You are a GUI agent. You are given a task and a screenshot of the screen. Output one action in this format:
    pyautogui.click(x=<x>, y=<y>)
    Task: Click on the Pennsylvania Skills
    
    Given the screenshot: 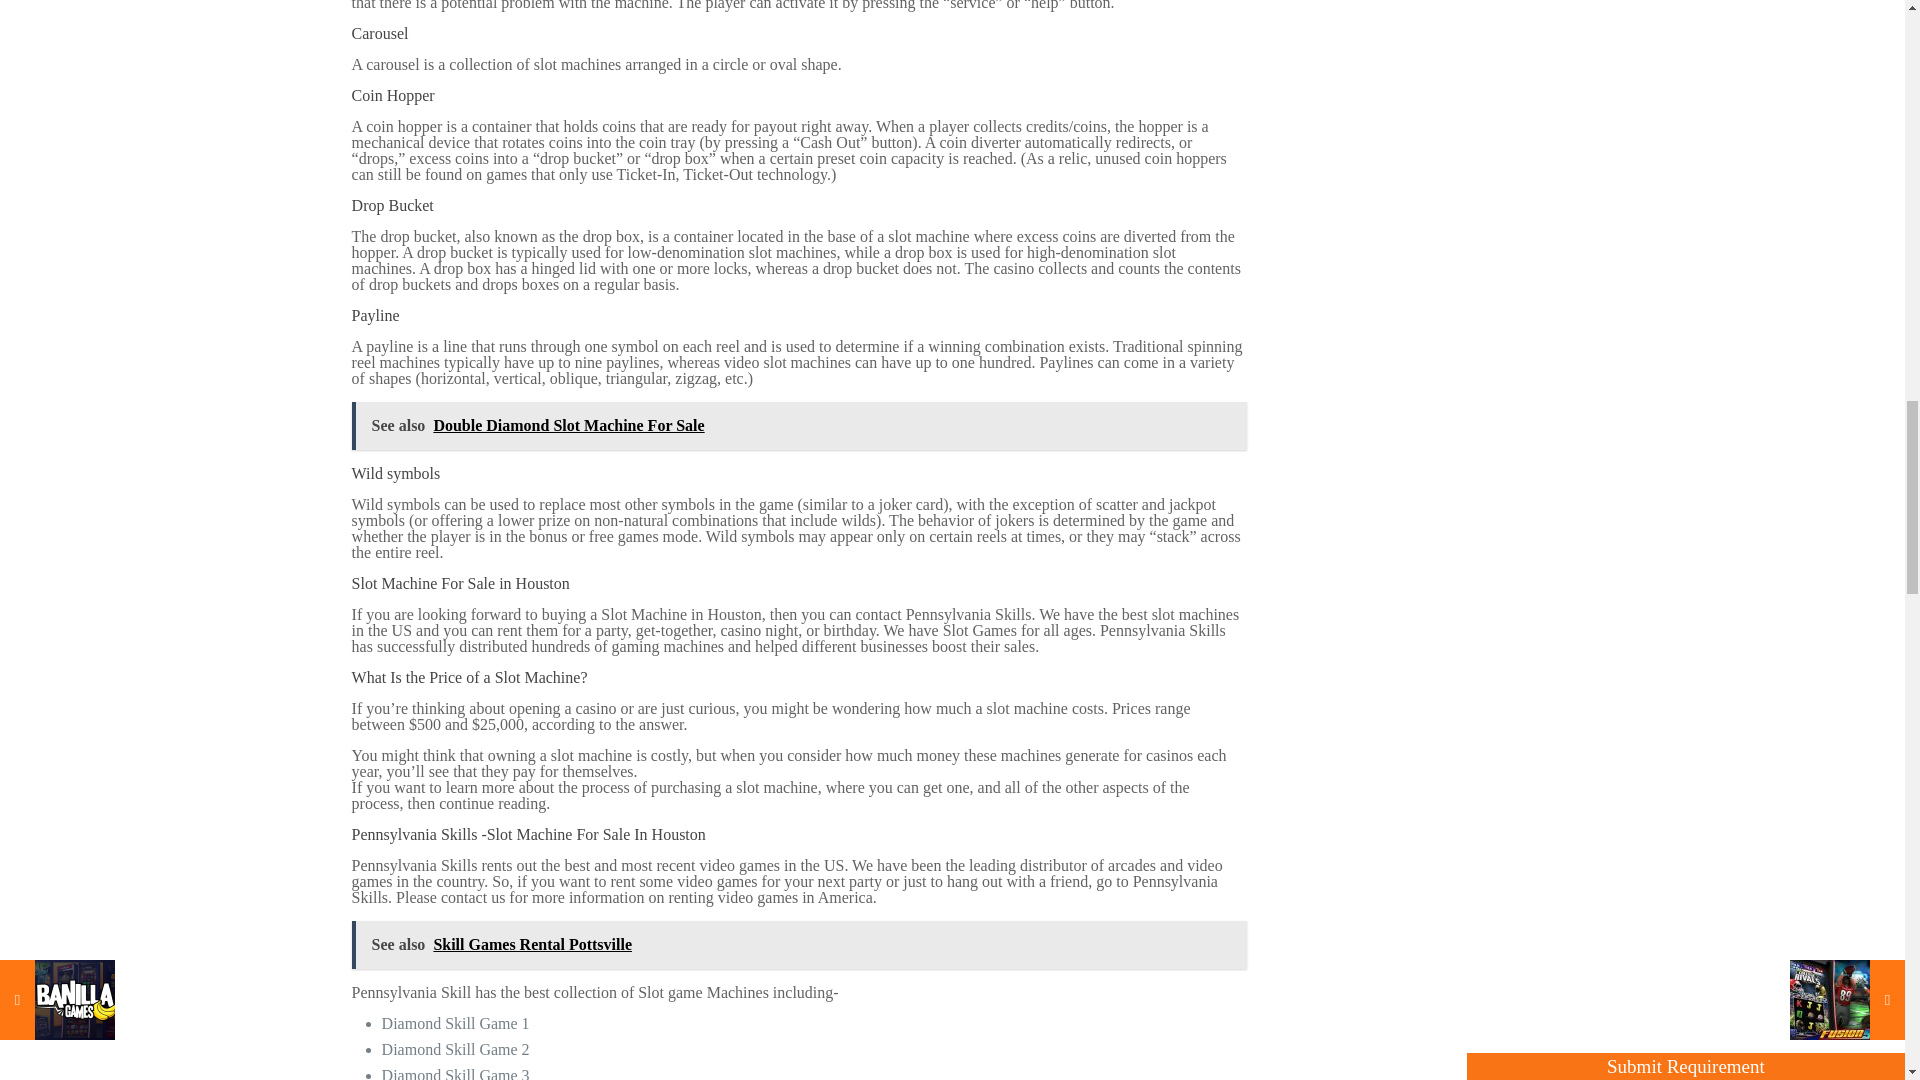 What is the action you would take?
    pyautogui.click(x=414, y=834)
    